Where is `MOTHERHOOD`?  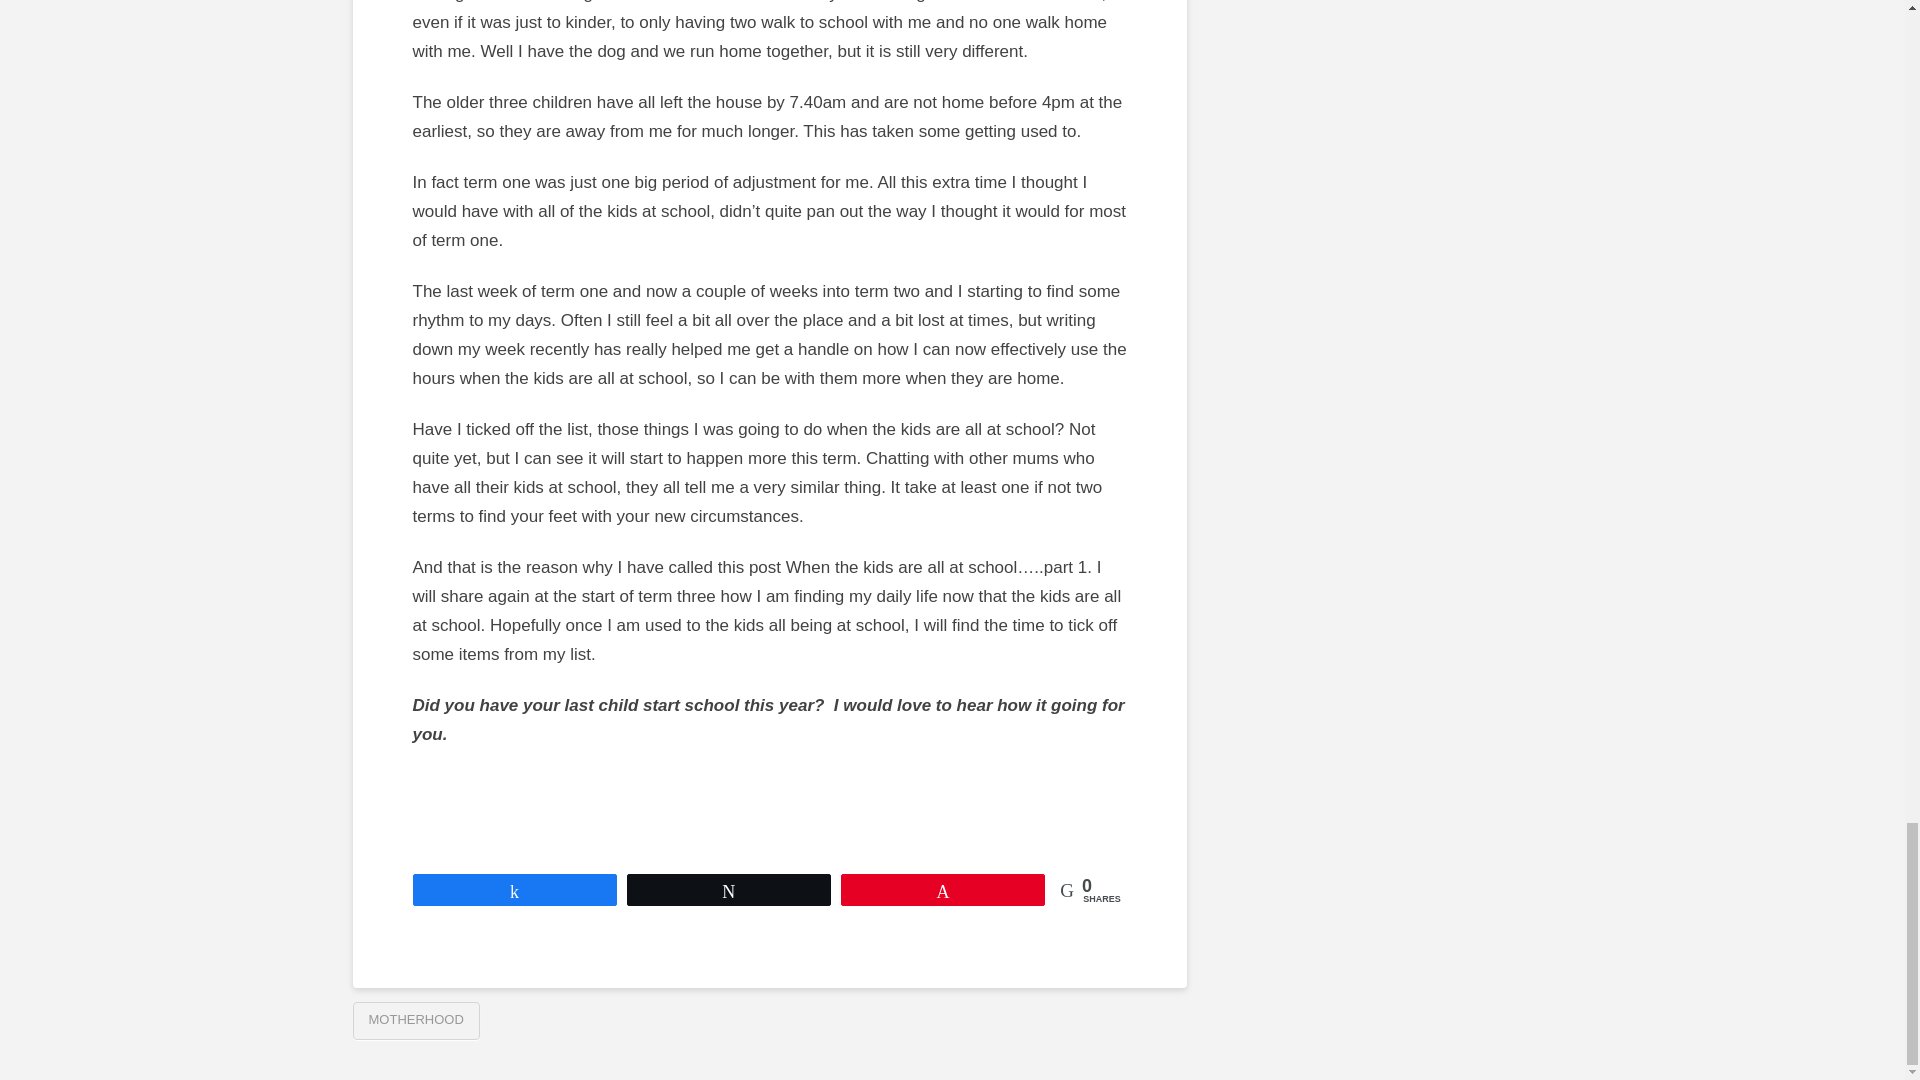 MOTHERHOOD is located at coordinates (414, 1021).